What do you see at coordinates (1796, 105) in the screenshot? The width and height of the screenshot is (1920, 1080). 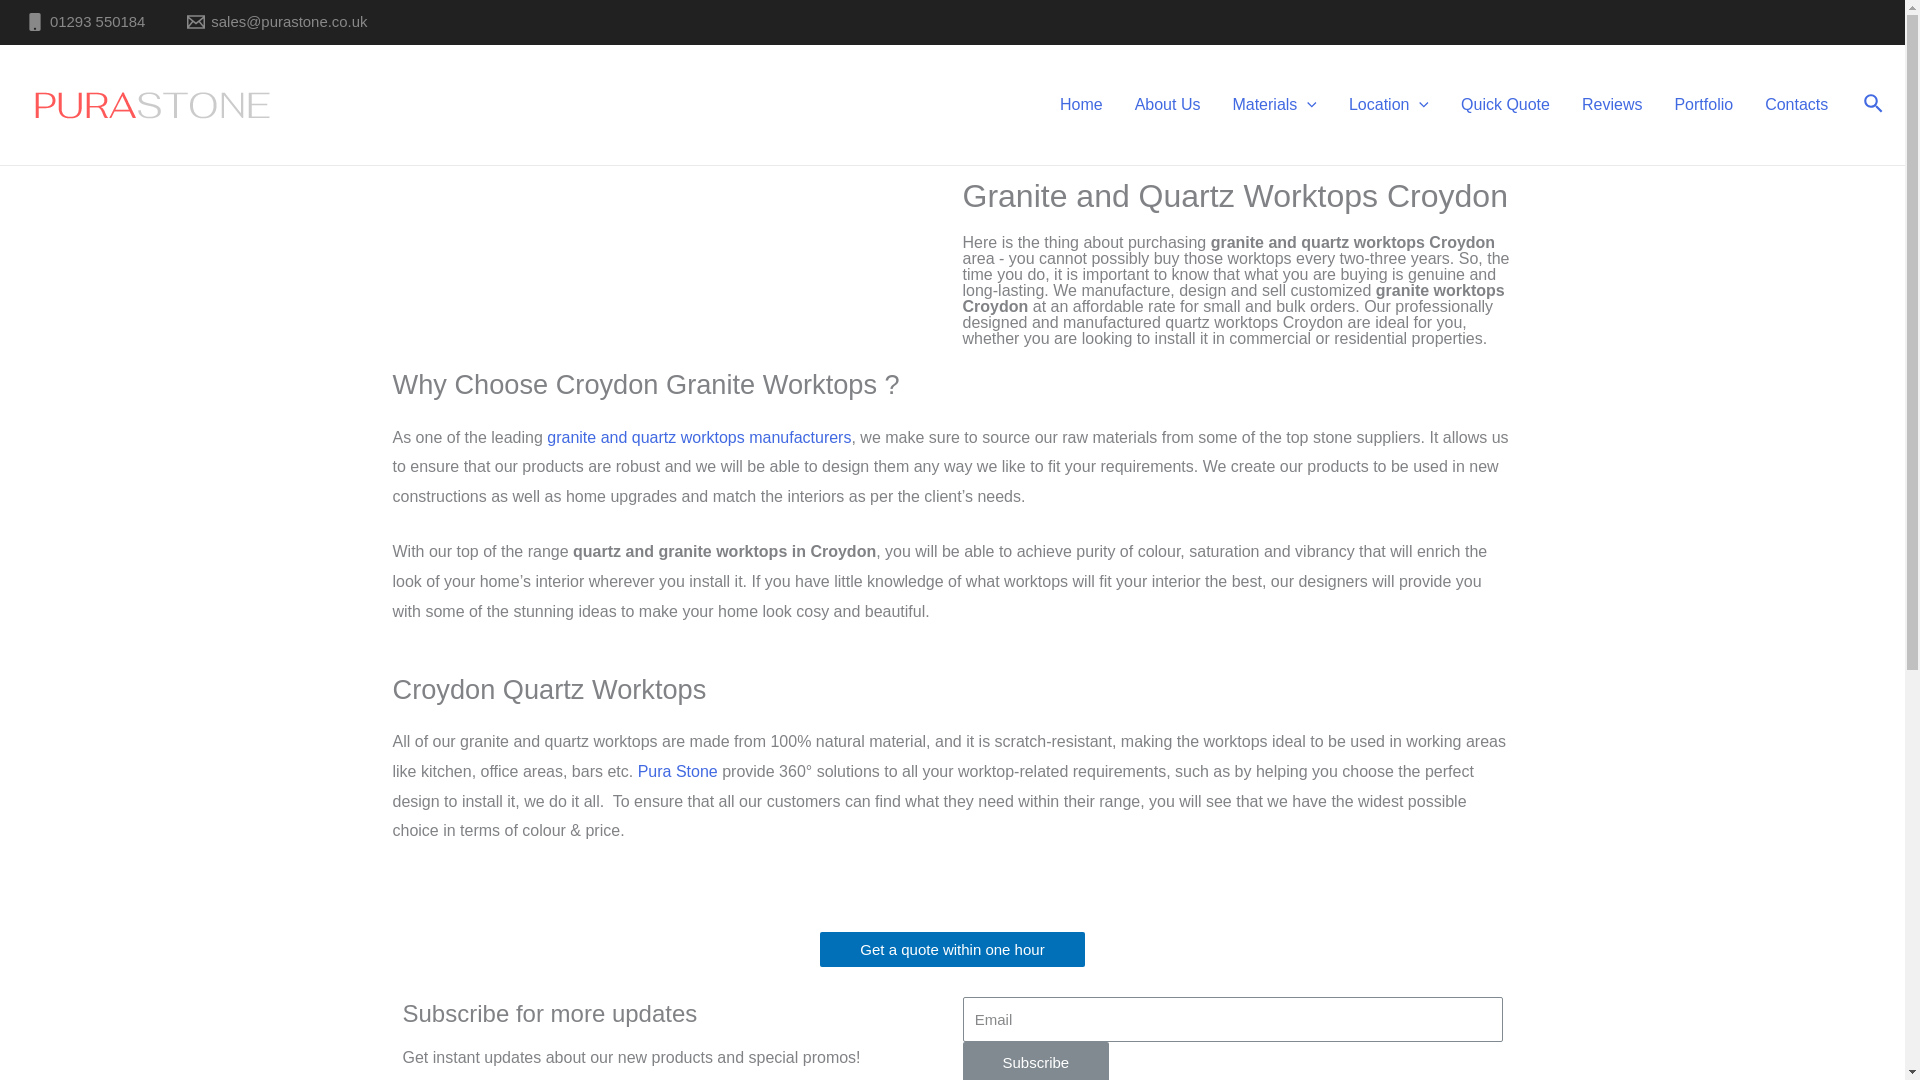 I see `Contacts` at bounding box center [1796, 105].